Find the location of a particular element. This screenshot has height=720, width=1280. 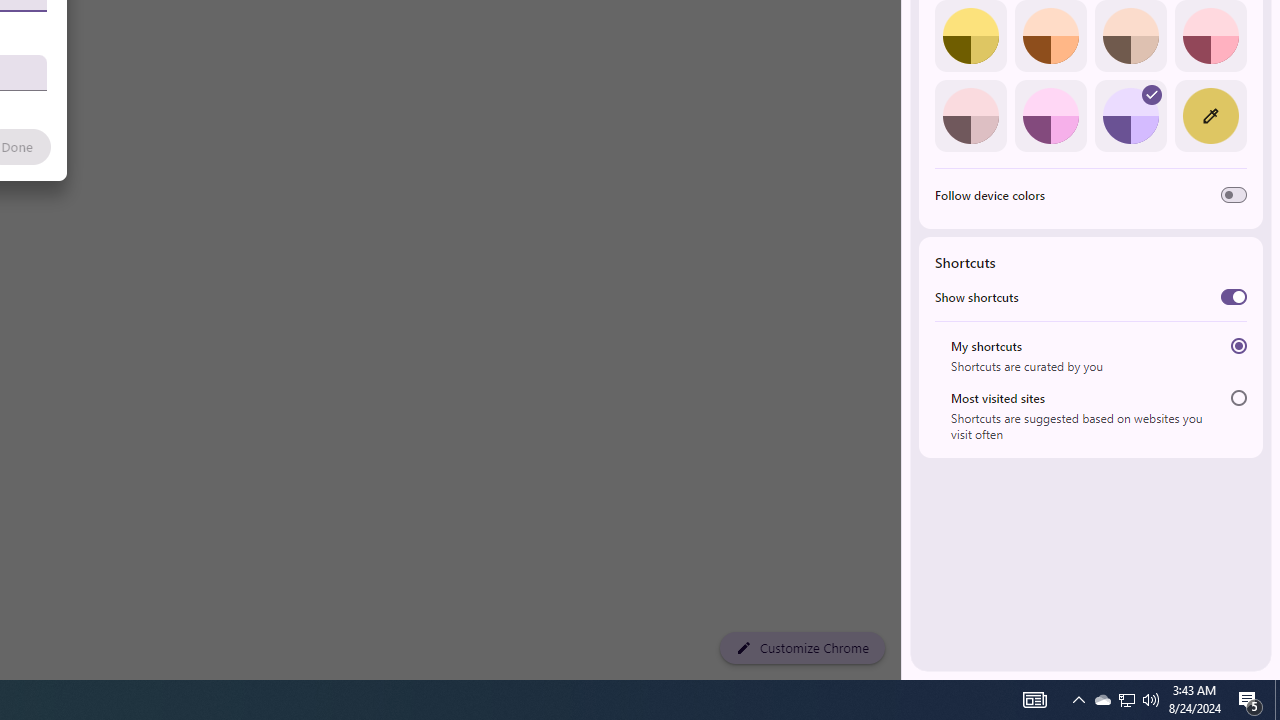

Most visited sites is located at coordinates (1238, 398).